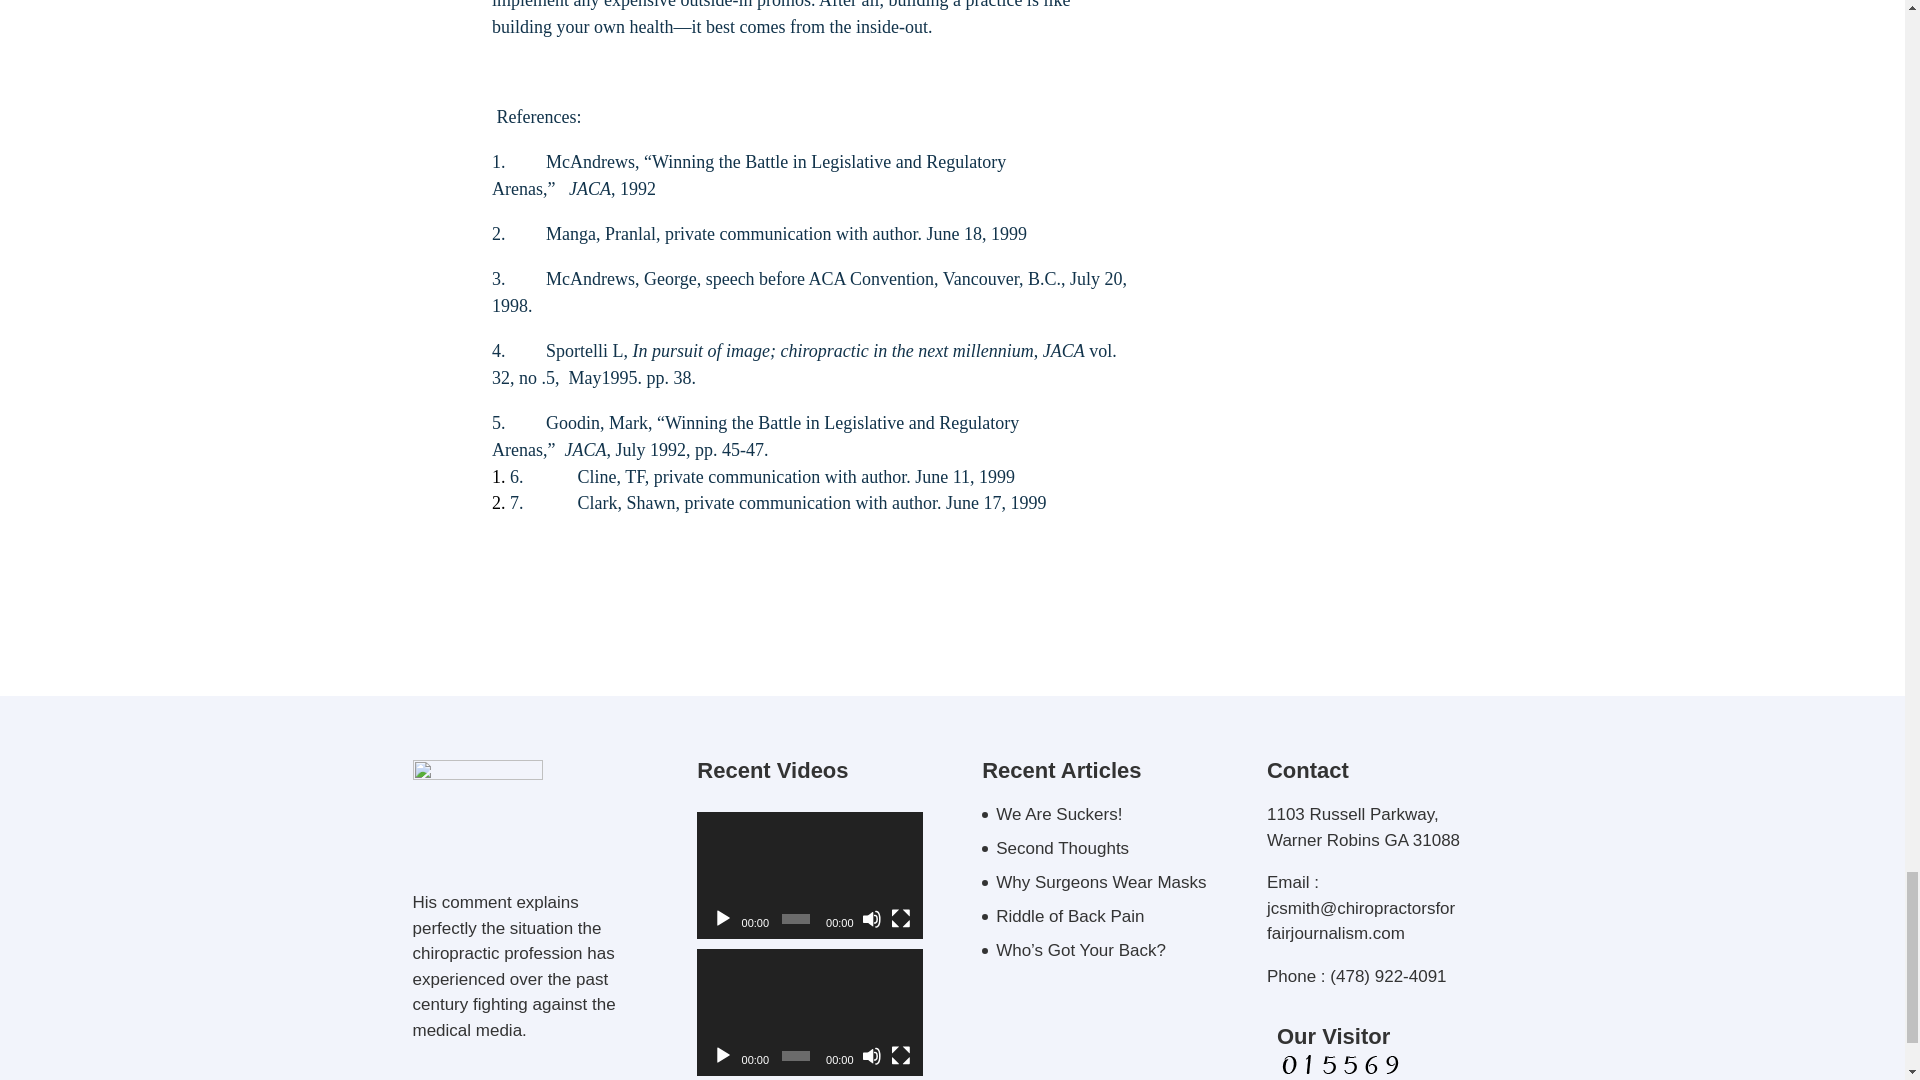 The width and height of the screenshot is (1920, 1080). What do you see at coordinates (1062, 848) in the screenshot?
I see `Second Thoughts` at bounding box center [1062, 848].